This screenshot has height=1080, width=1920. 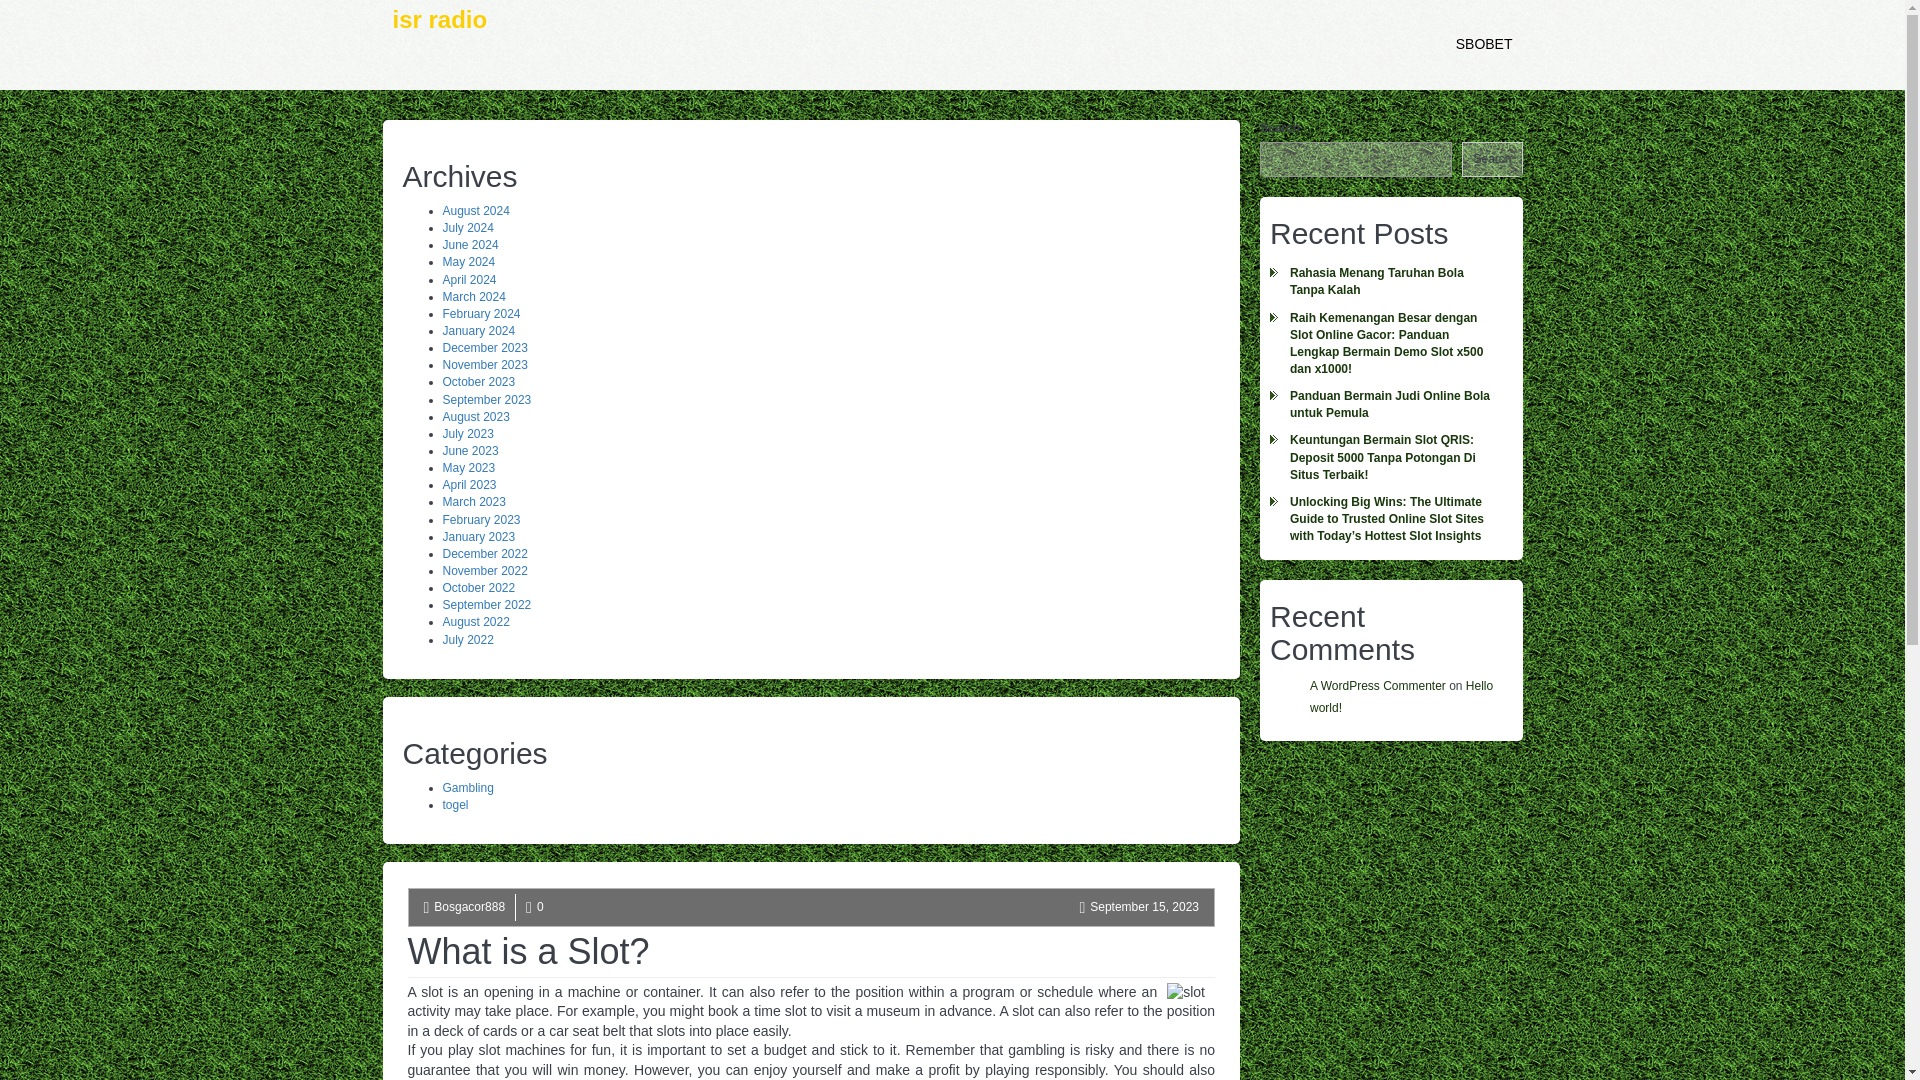 I want to click on Bosgacor888, so click(x=468, y=906).